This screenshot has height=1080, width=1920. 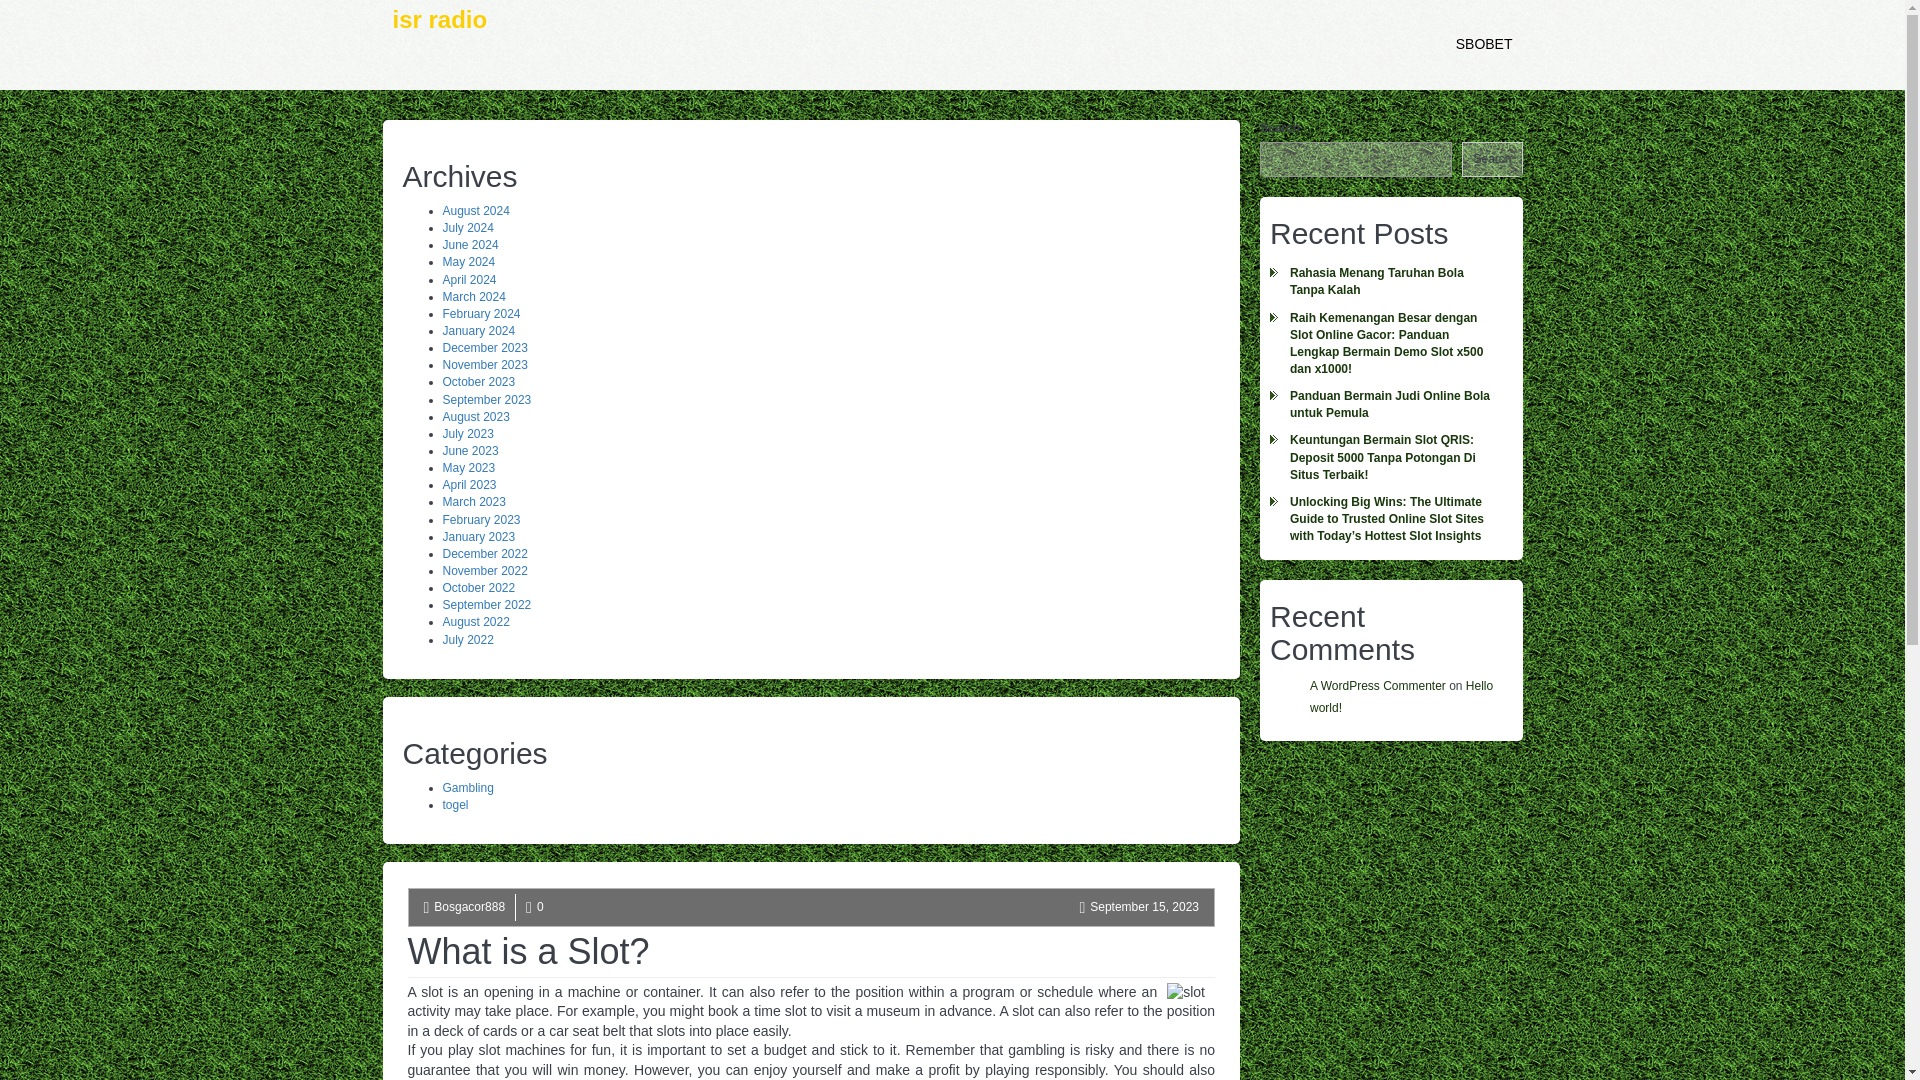 I want to click on Bosgacor888, so click(x=468, y=906).